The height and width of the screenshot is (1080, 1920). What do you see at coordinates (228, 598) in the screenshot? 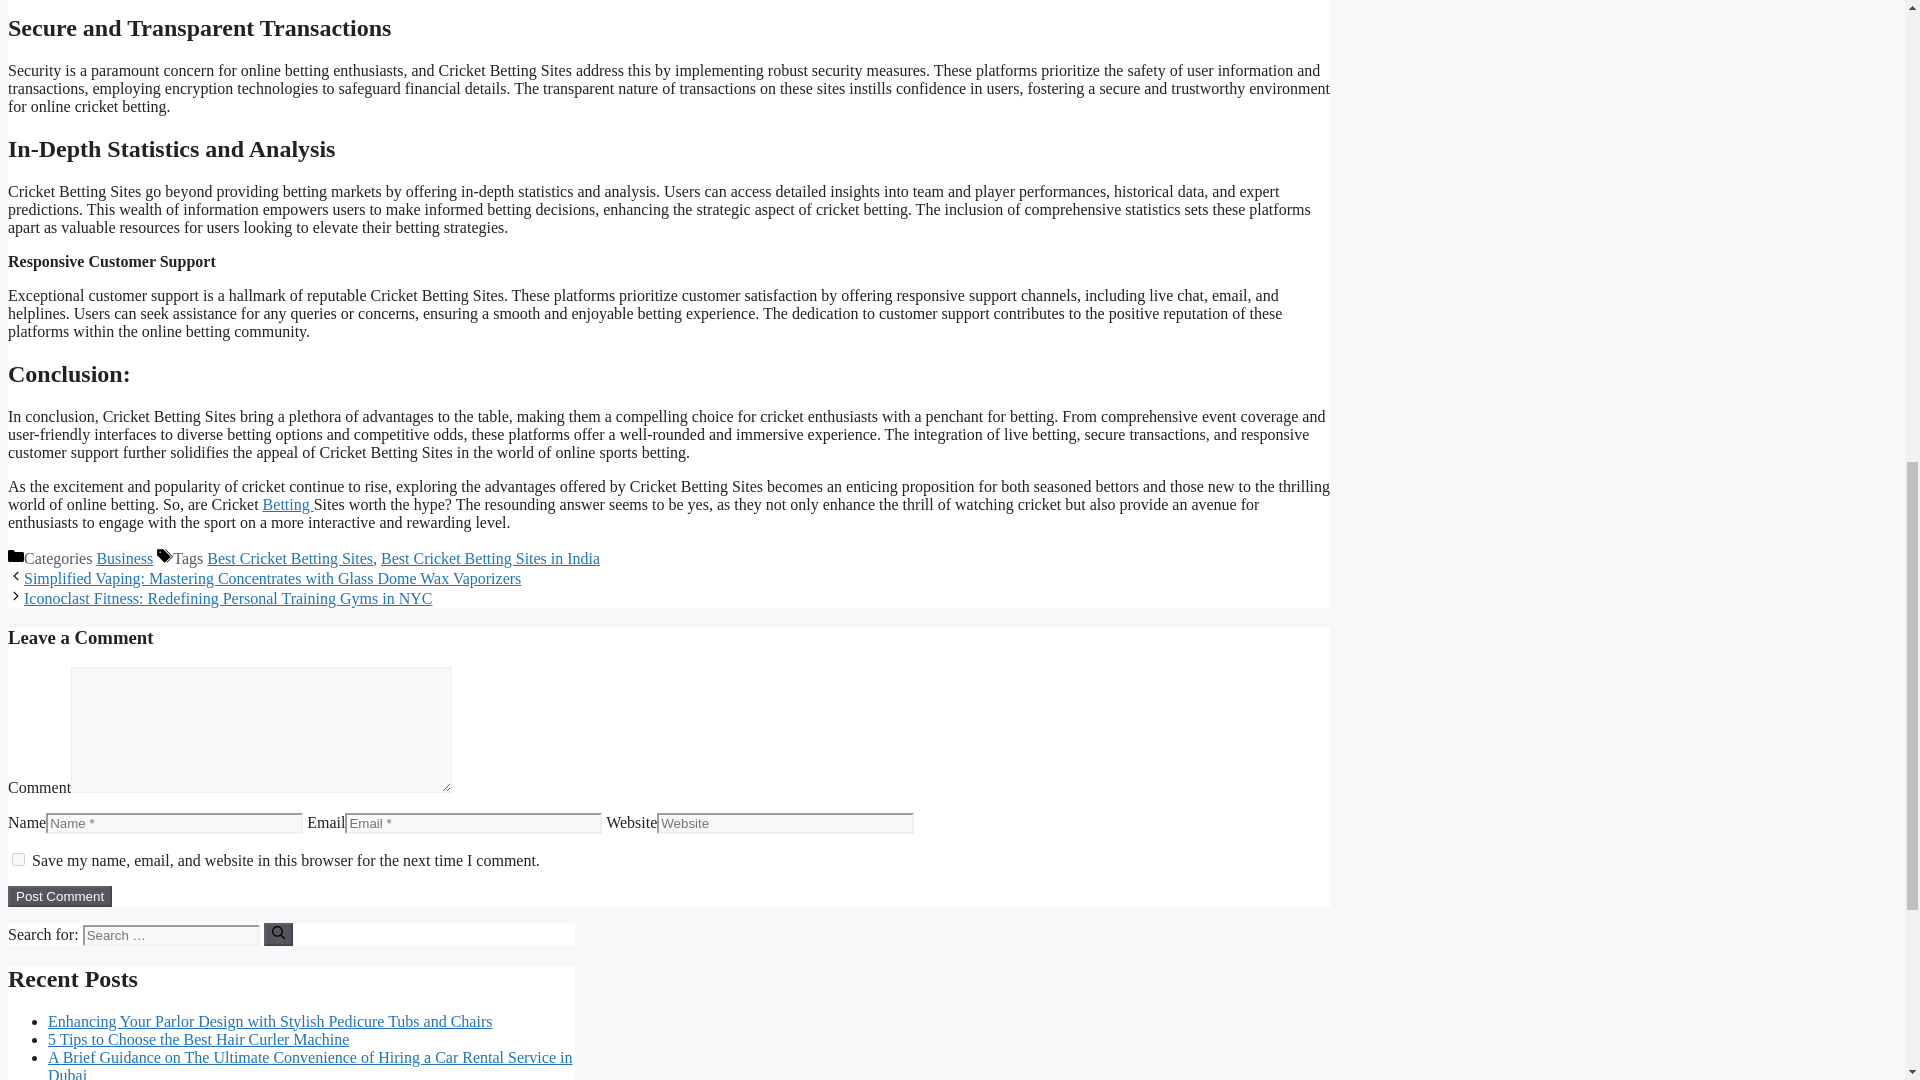
I see `Iconoclast Fitness: Redefining Personal Training Gyms in NYC` at bounding box center [228, 598].